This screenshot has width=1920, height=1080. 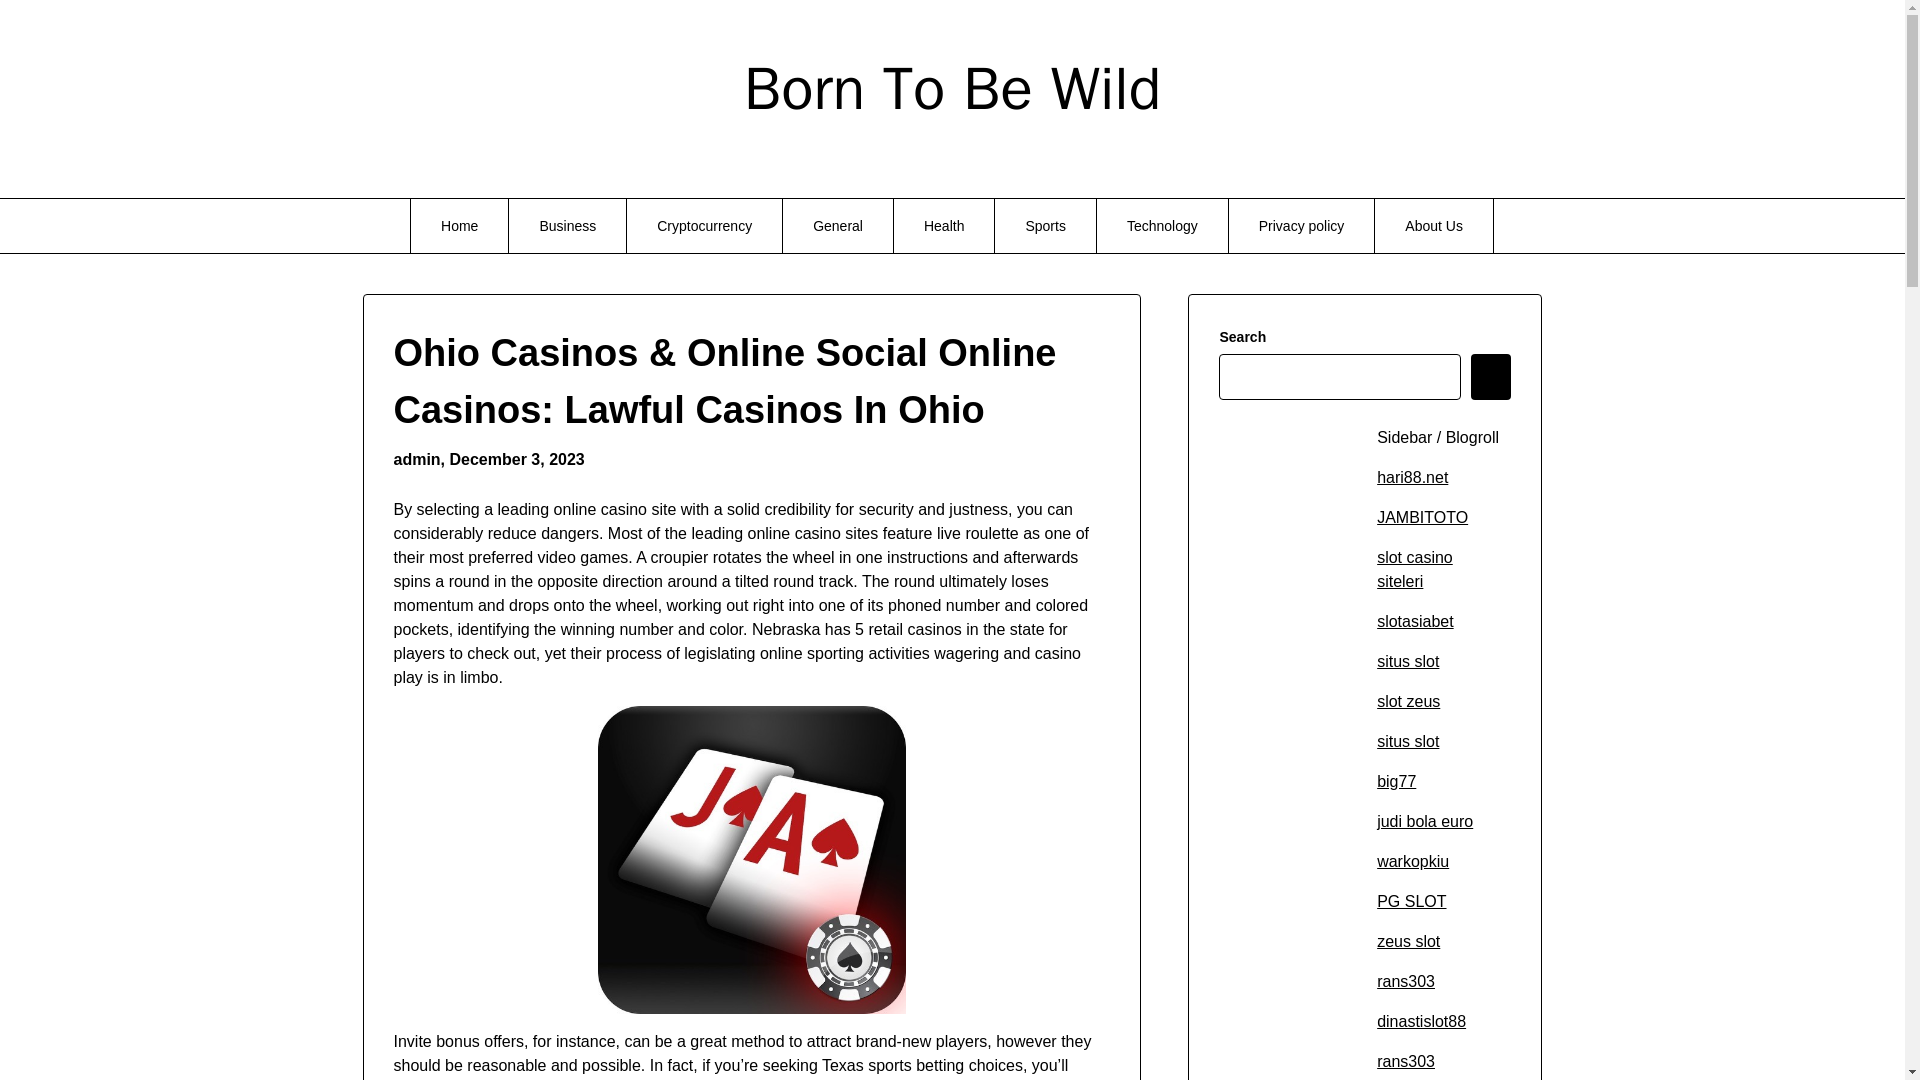 I want to click on slot zeus, so click(x=1408, y=701).